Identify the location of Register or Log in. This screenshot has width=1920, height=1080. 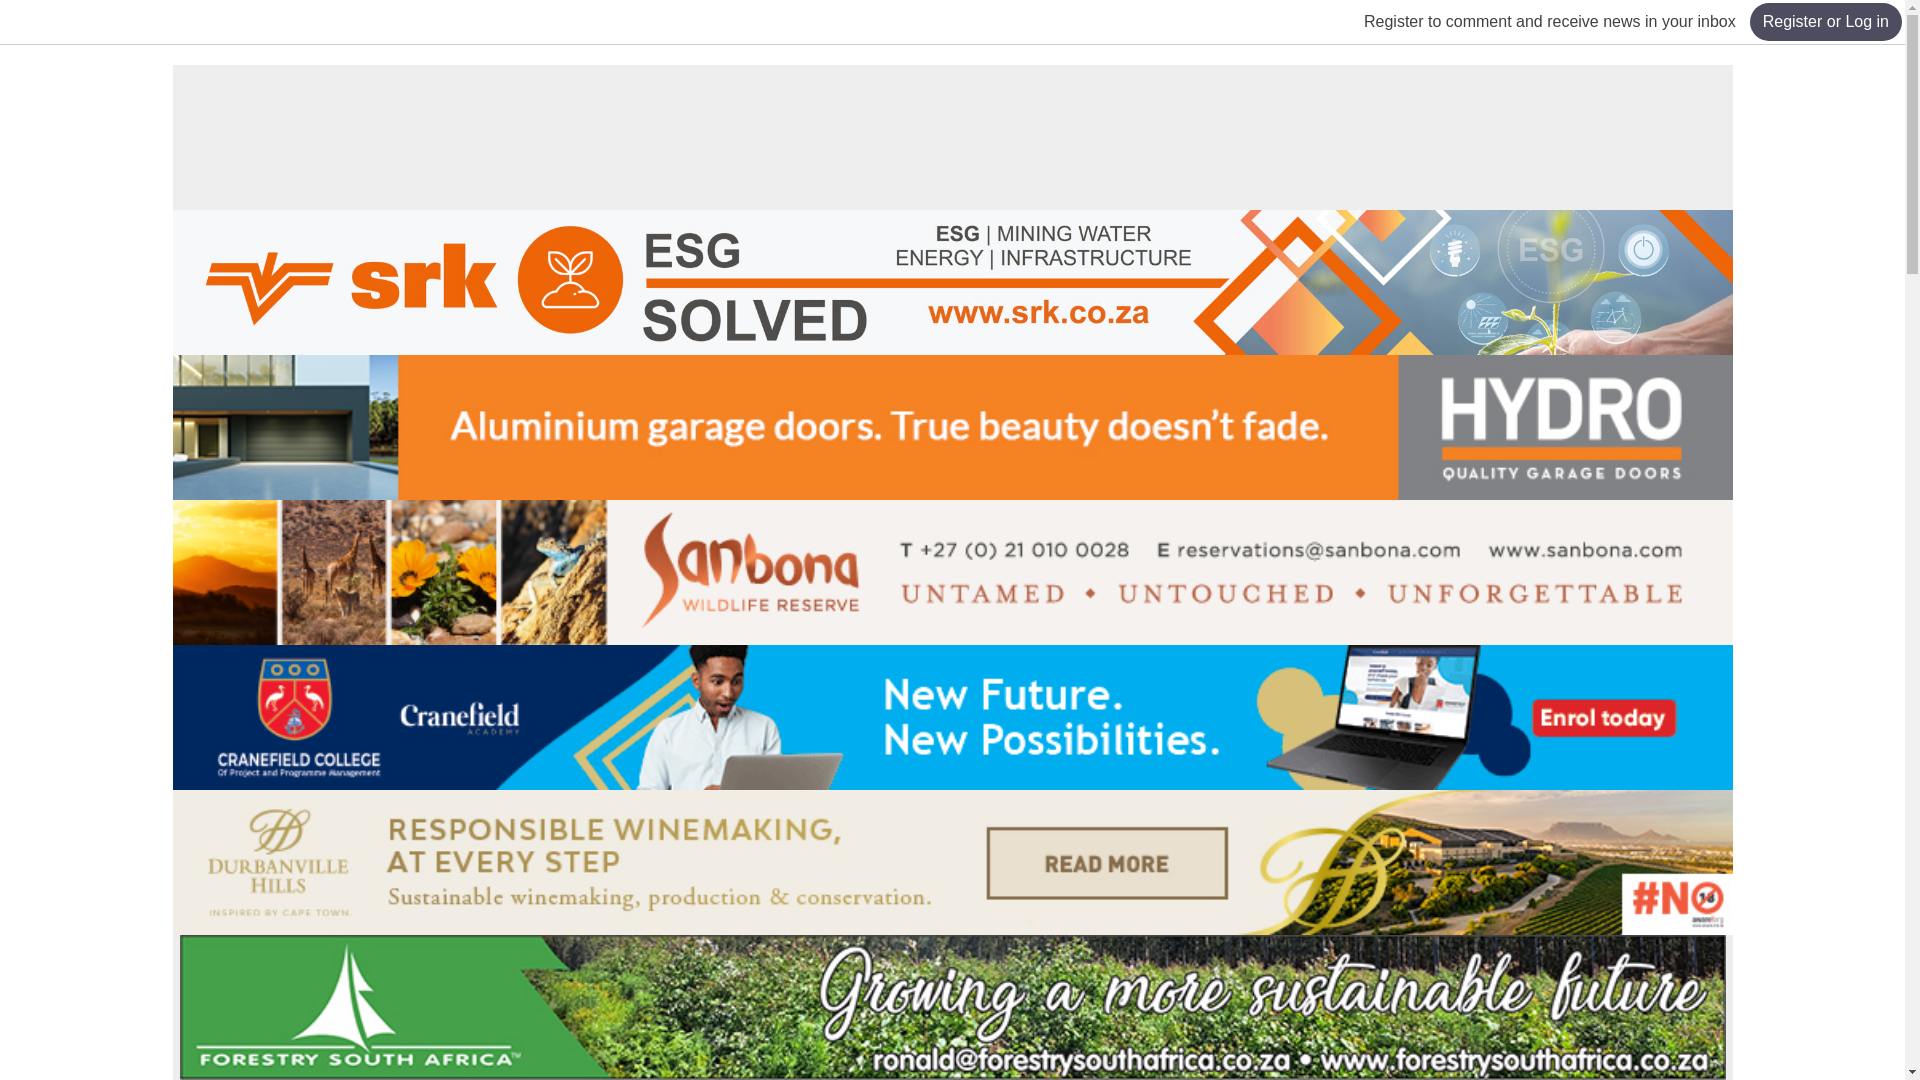
(1826, 22).